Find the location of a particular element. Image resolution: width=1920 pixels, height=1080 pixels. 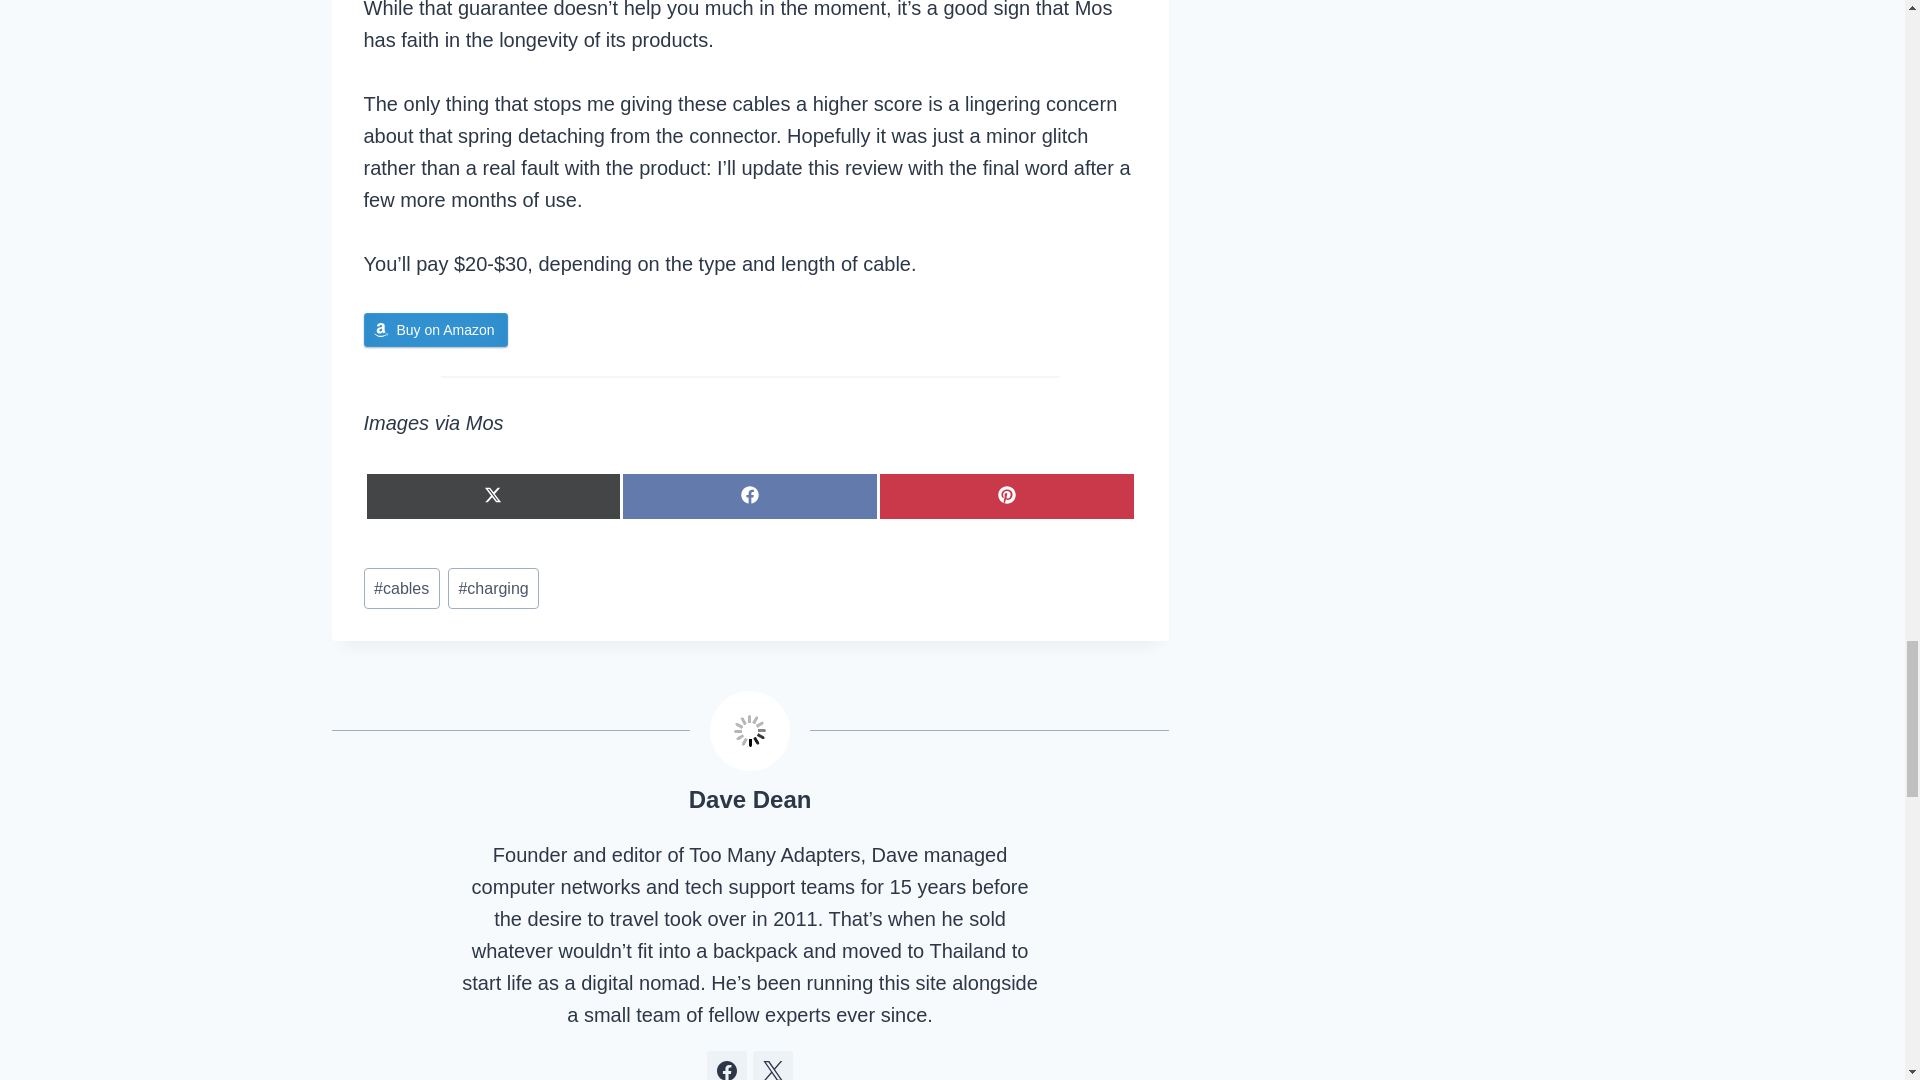

Follow Dave Dean on Facebook is located at coordinates (726, 1065).